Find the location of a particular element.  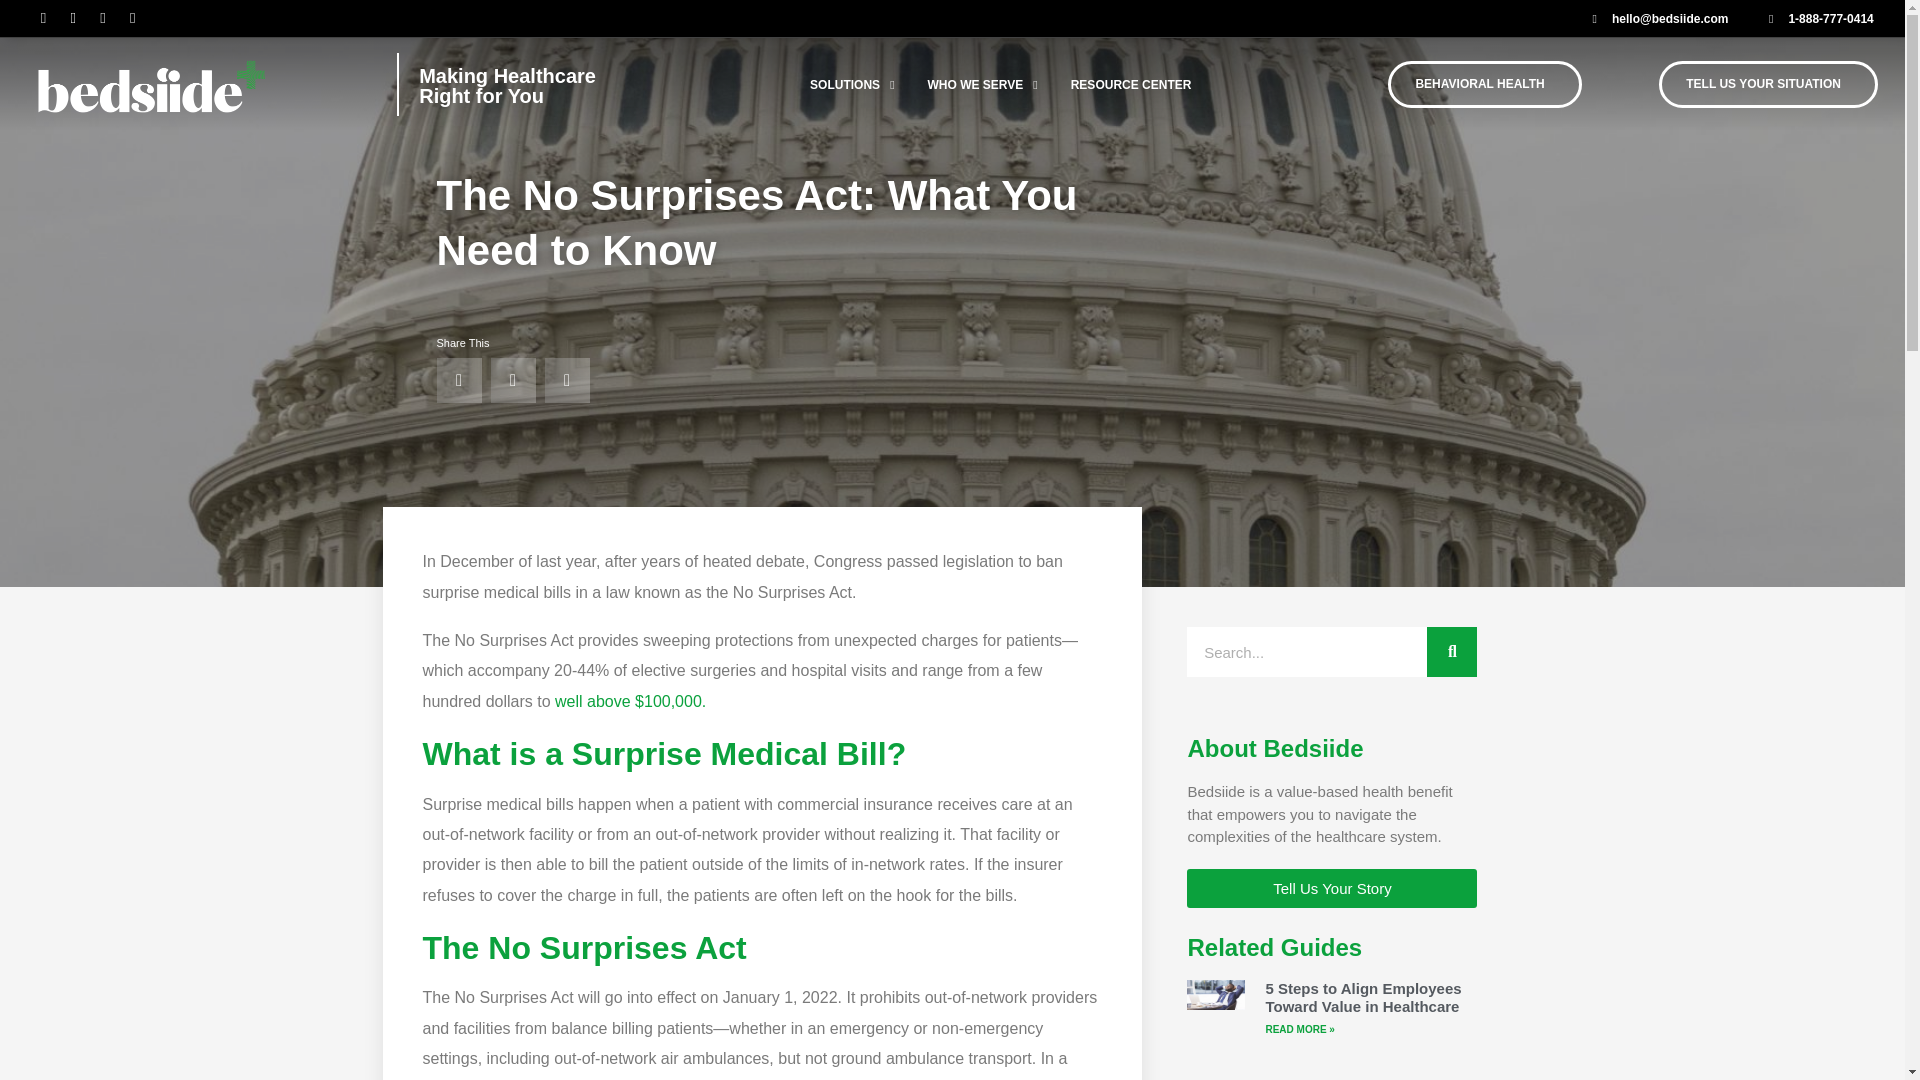

WHO WE SERVE is located at coordinates (999, 84).